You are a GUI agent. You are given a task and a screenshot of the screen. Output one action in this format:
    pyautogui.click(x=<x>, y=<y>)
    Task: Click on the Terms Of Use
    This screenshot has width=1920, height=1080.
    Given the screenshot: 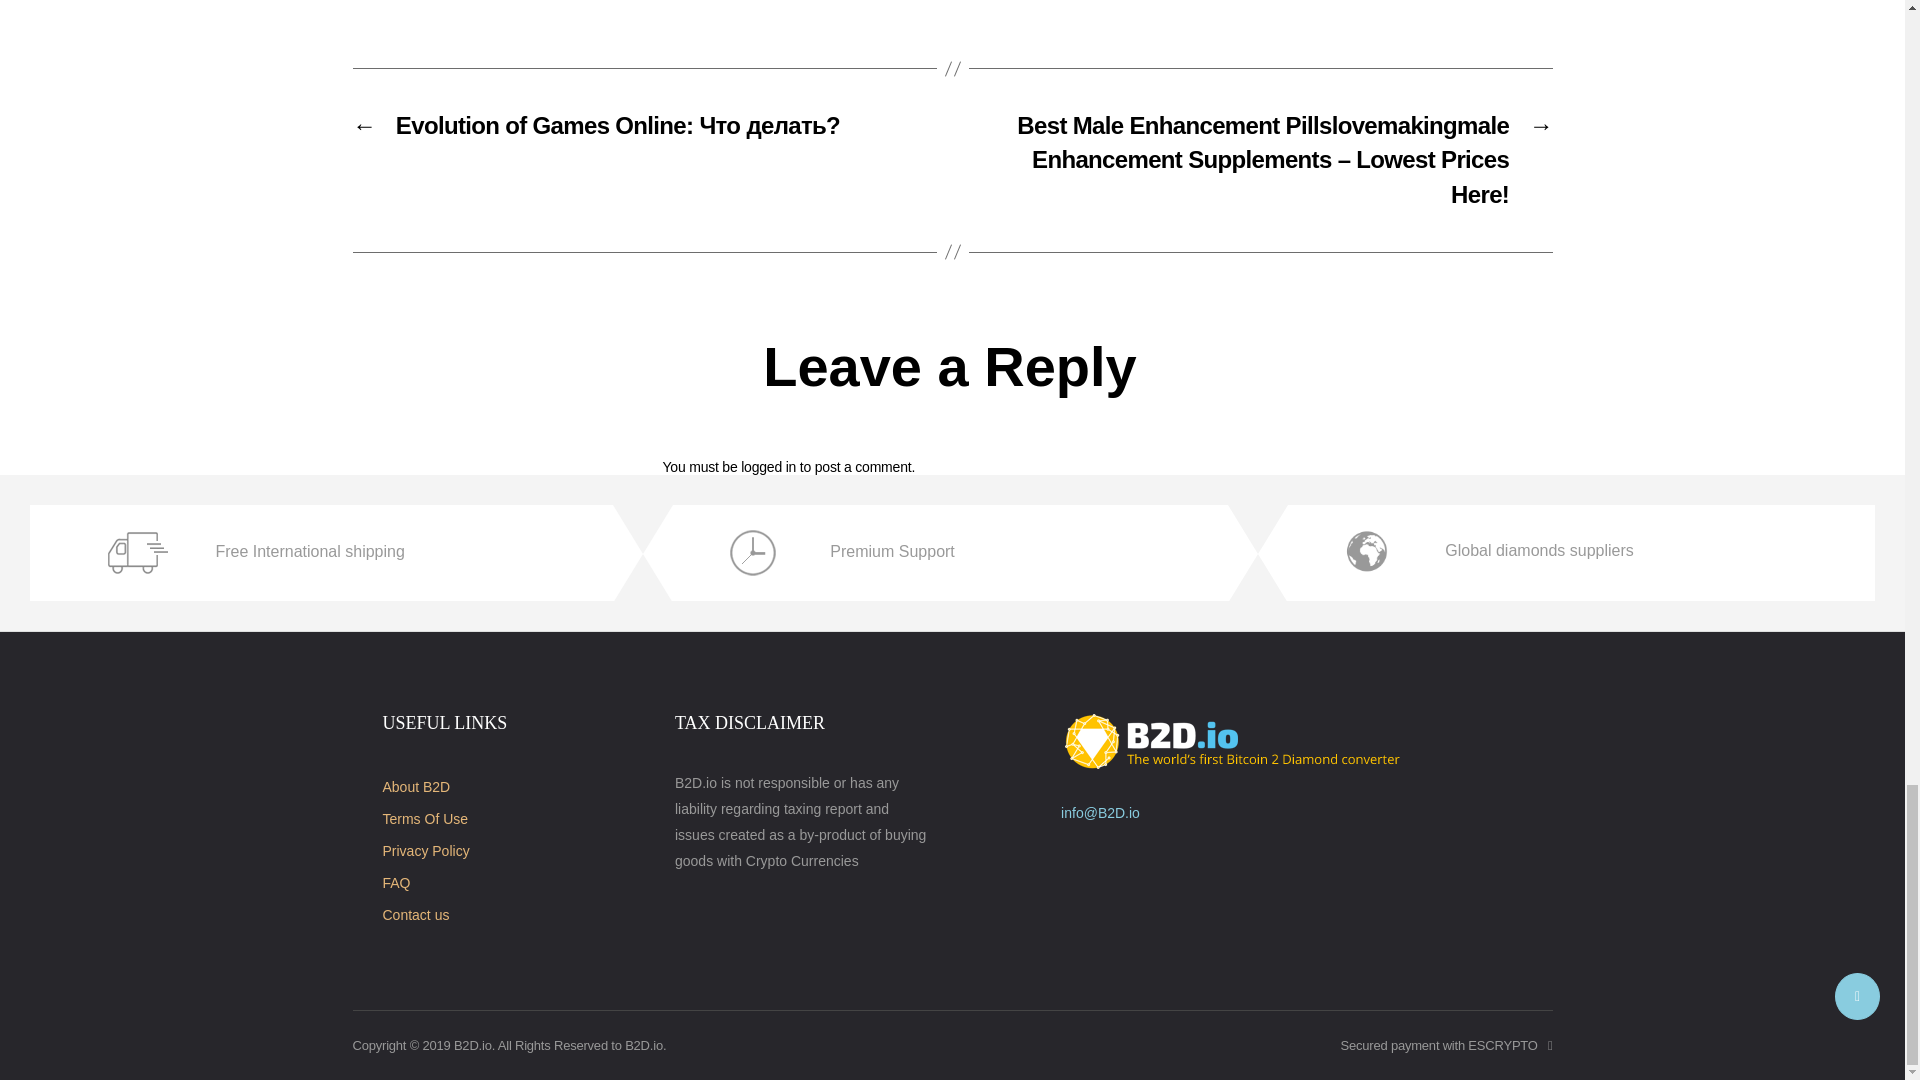 What is the action you would take?
    pyautogui.click(x=425, y=819)
    